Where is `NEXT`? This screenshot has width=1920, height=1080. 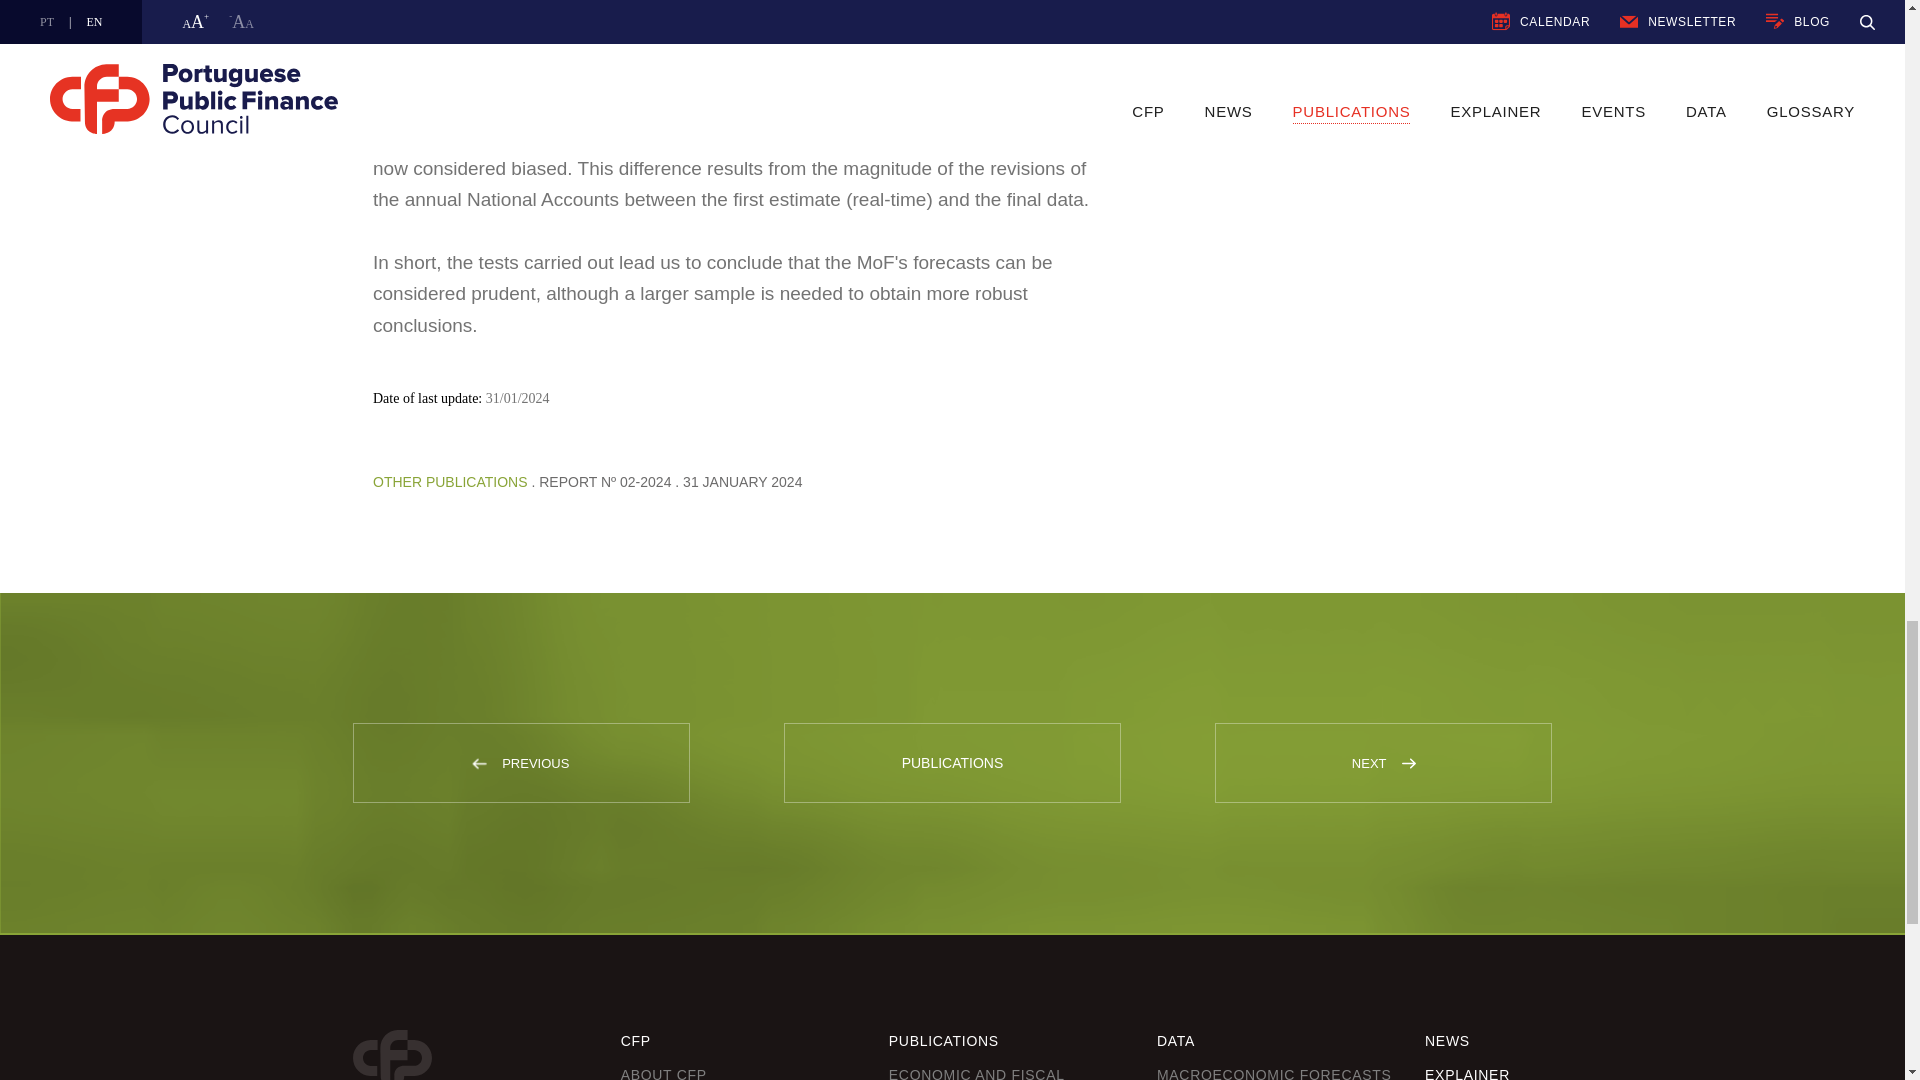
NEXT is located at coordinates (1383, 762).